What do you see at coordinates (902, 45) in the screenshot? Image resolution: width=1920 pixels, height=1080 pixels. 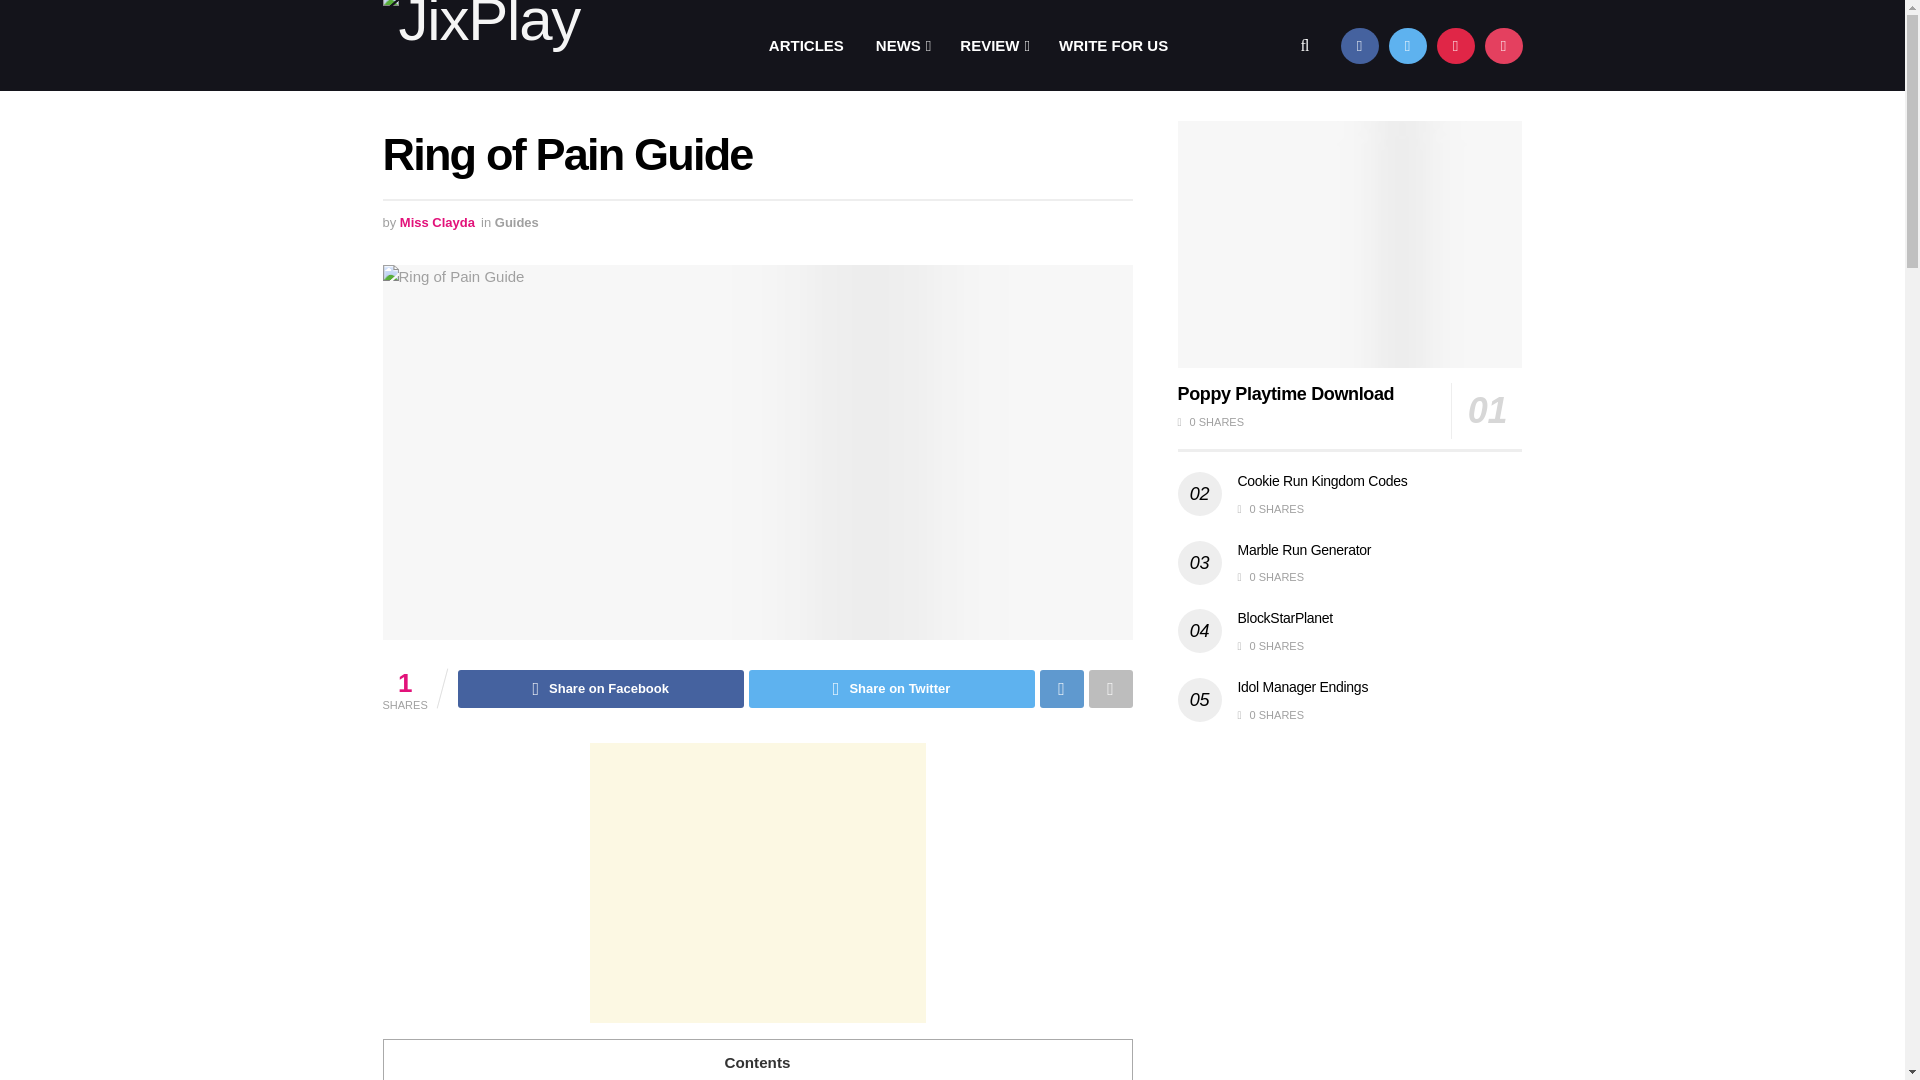 I see `NEWS` at bounding box center [902, 45].